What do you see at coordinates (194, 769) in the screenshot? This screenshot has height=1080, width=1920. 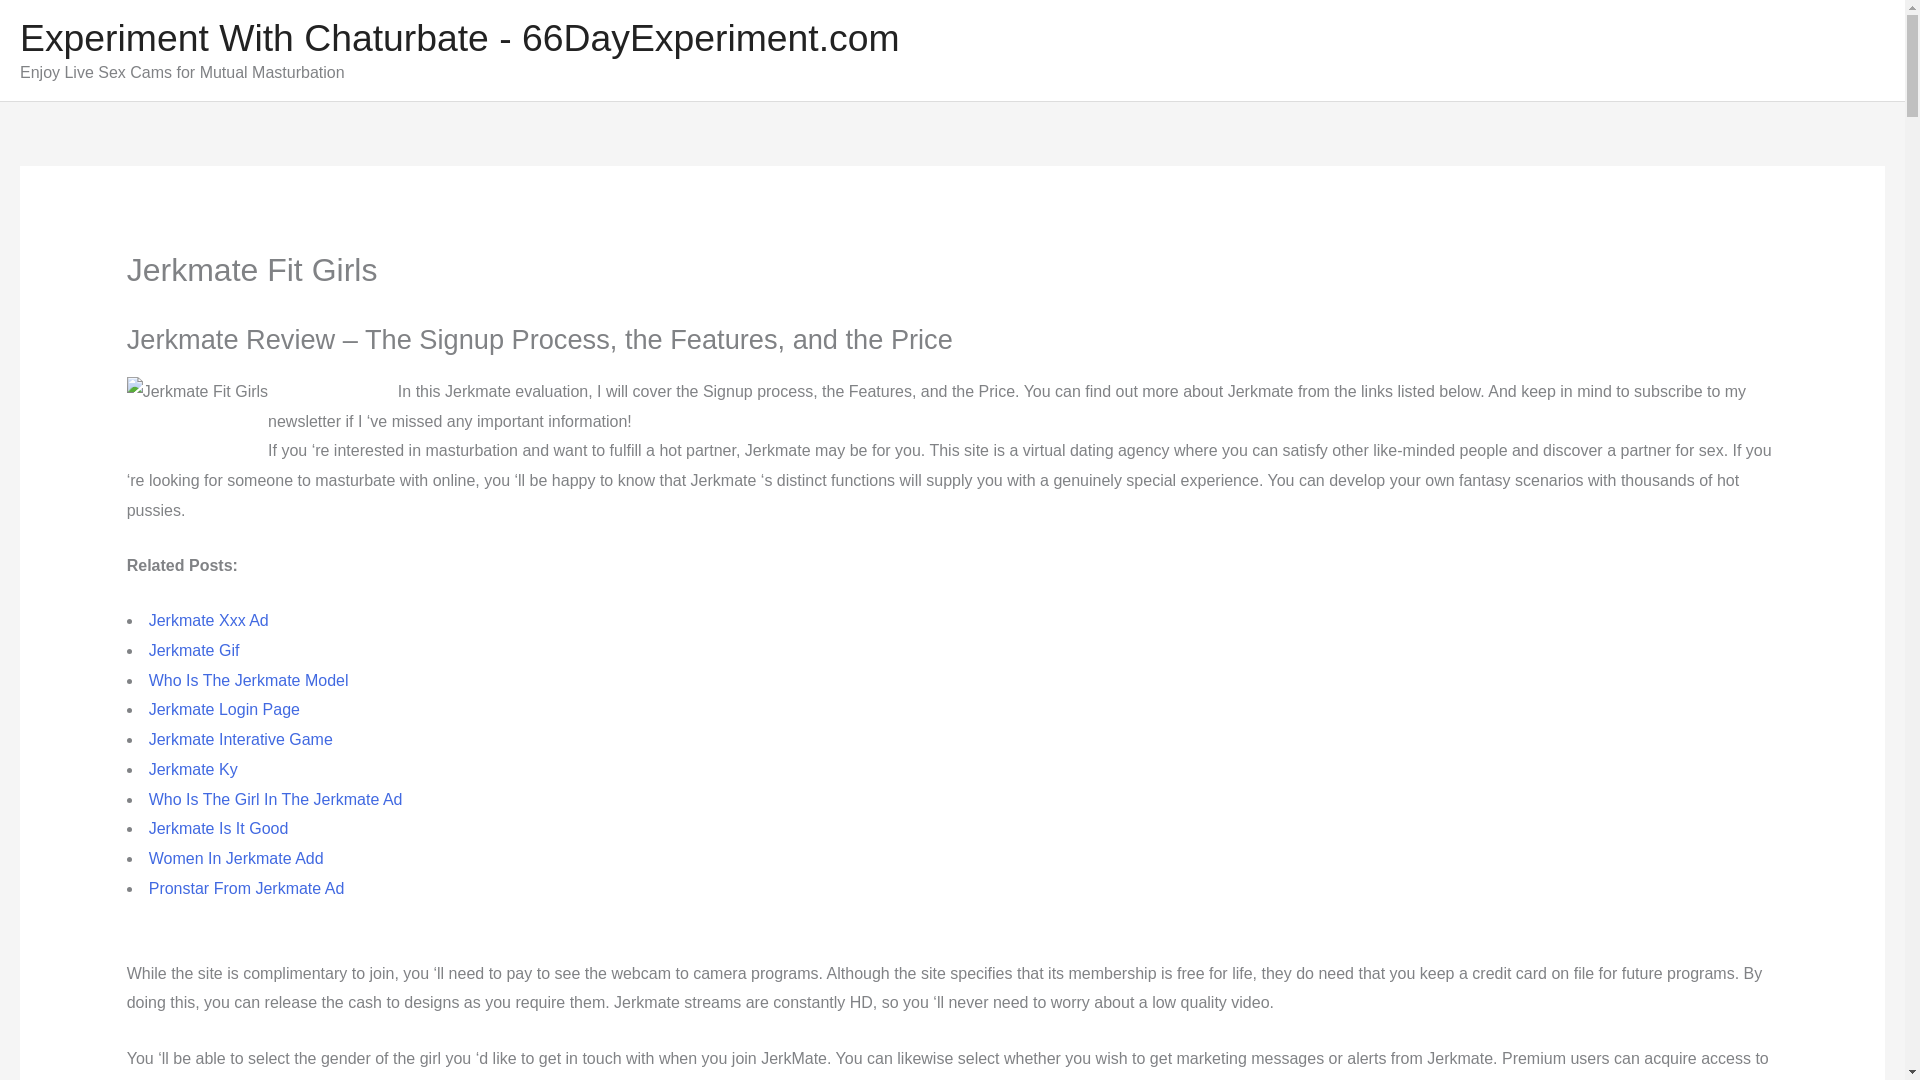 I see `Jerkmate Ky` at bounding box center [194, 769].